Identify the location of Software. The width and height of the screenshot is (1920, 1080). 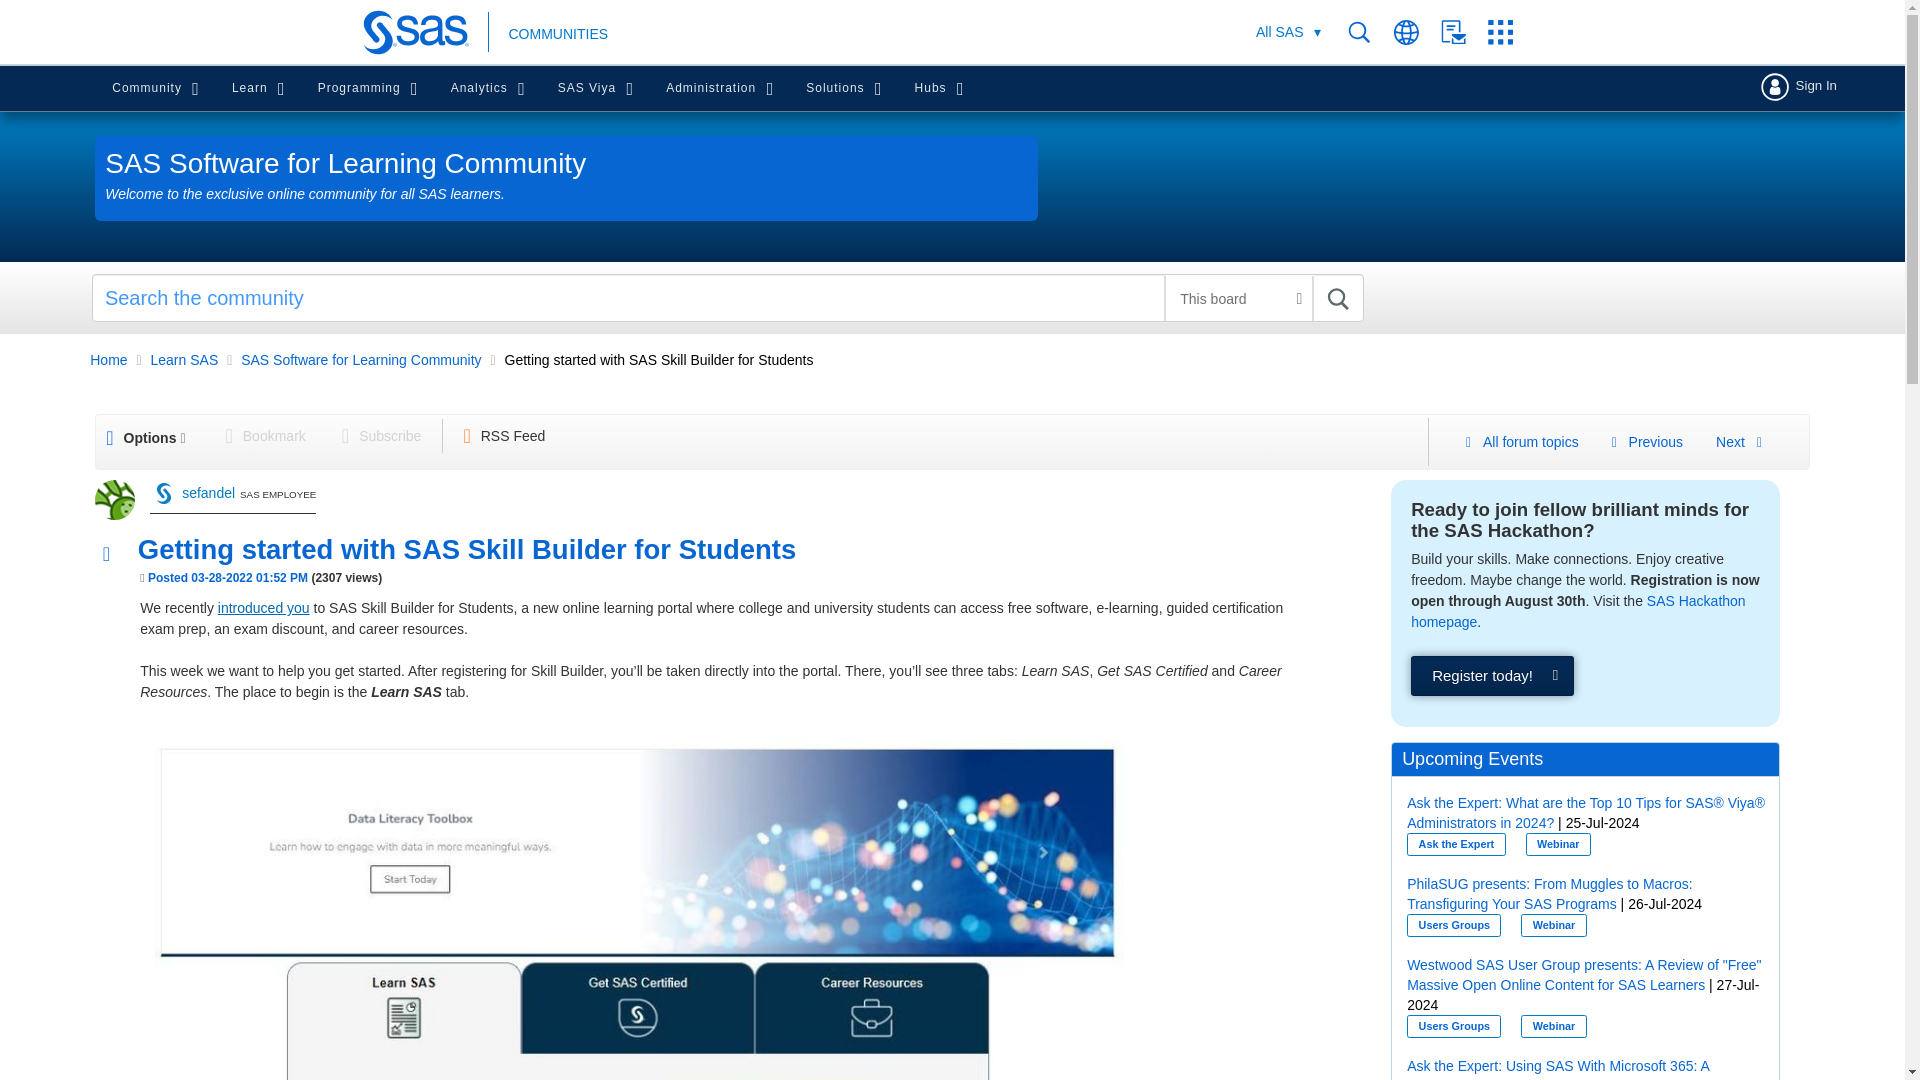
(1279, 32).